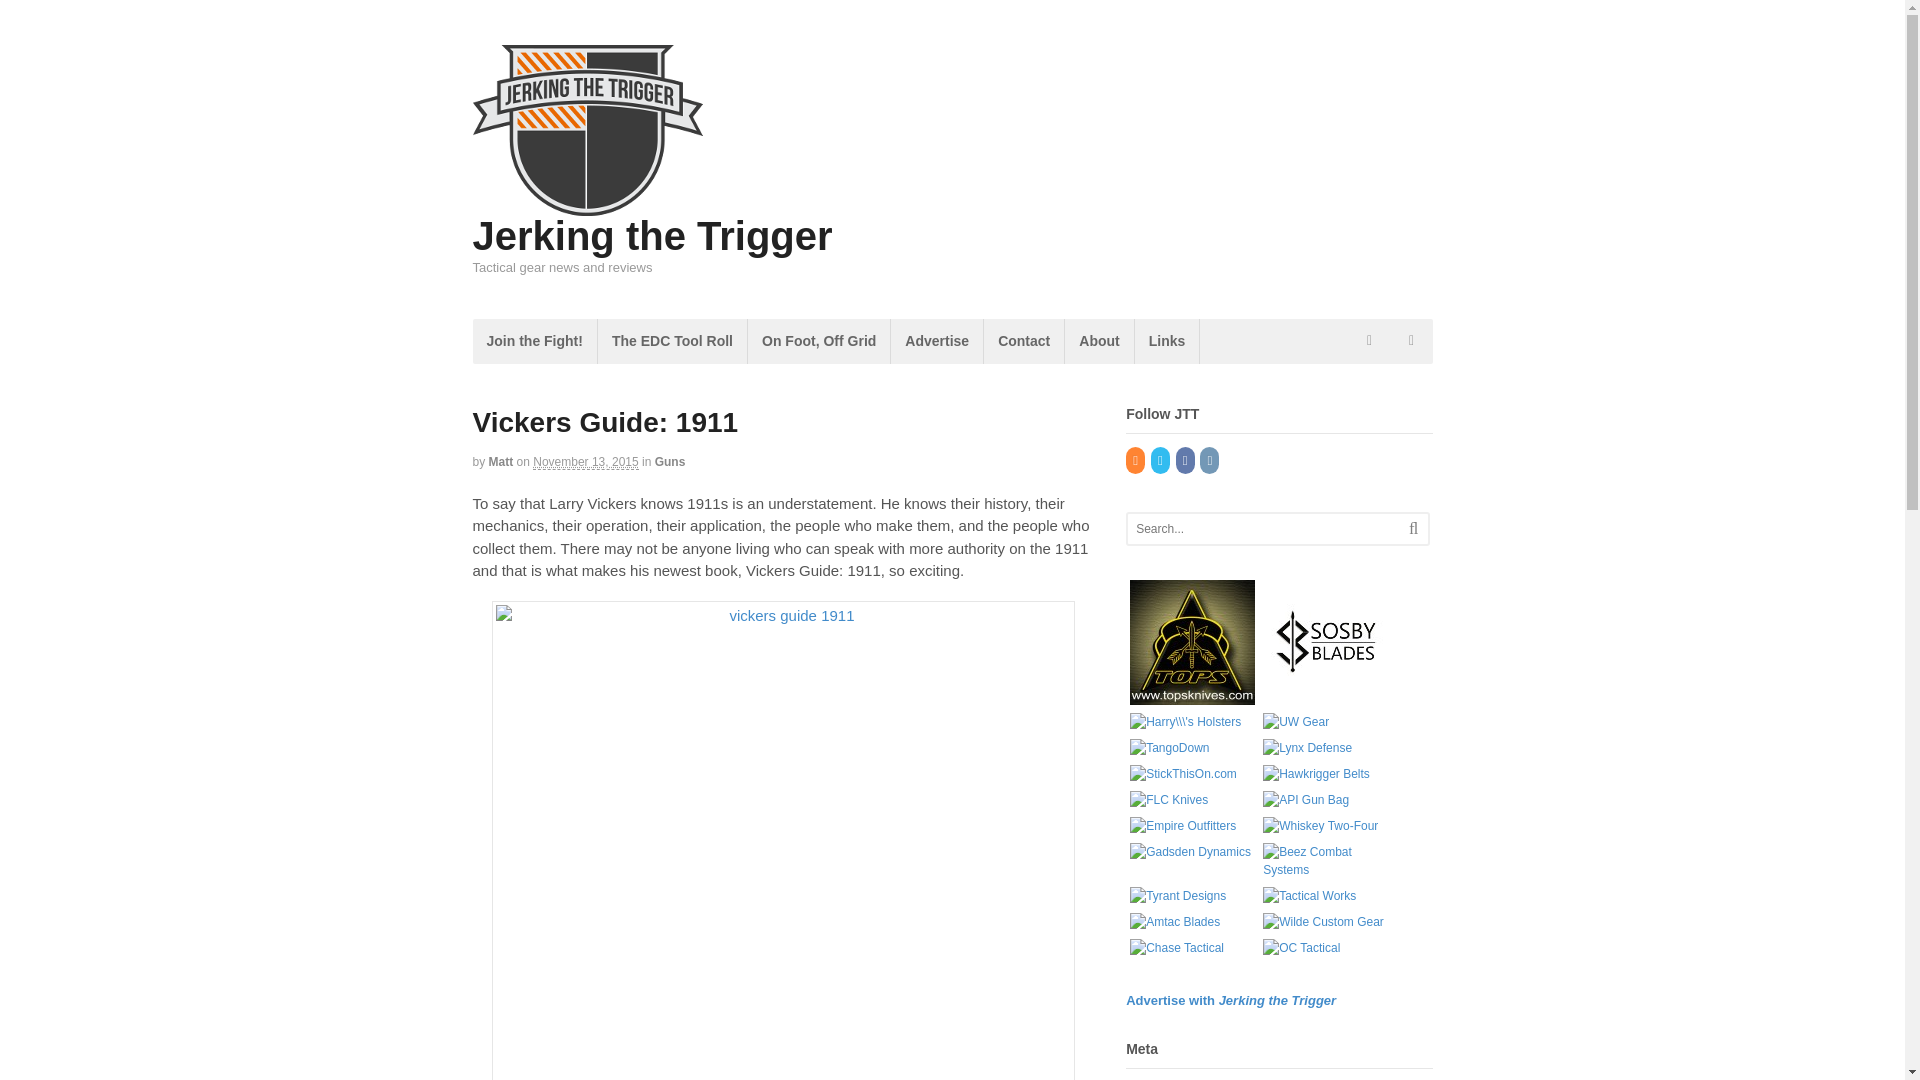  What do you see at coordinates (670, 461) in the screenshot?
I see `Guns` at bounding box center [670, 461].